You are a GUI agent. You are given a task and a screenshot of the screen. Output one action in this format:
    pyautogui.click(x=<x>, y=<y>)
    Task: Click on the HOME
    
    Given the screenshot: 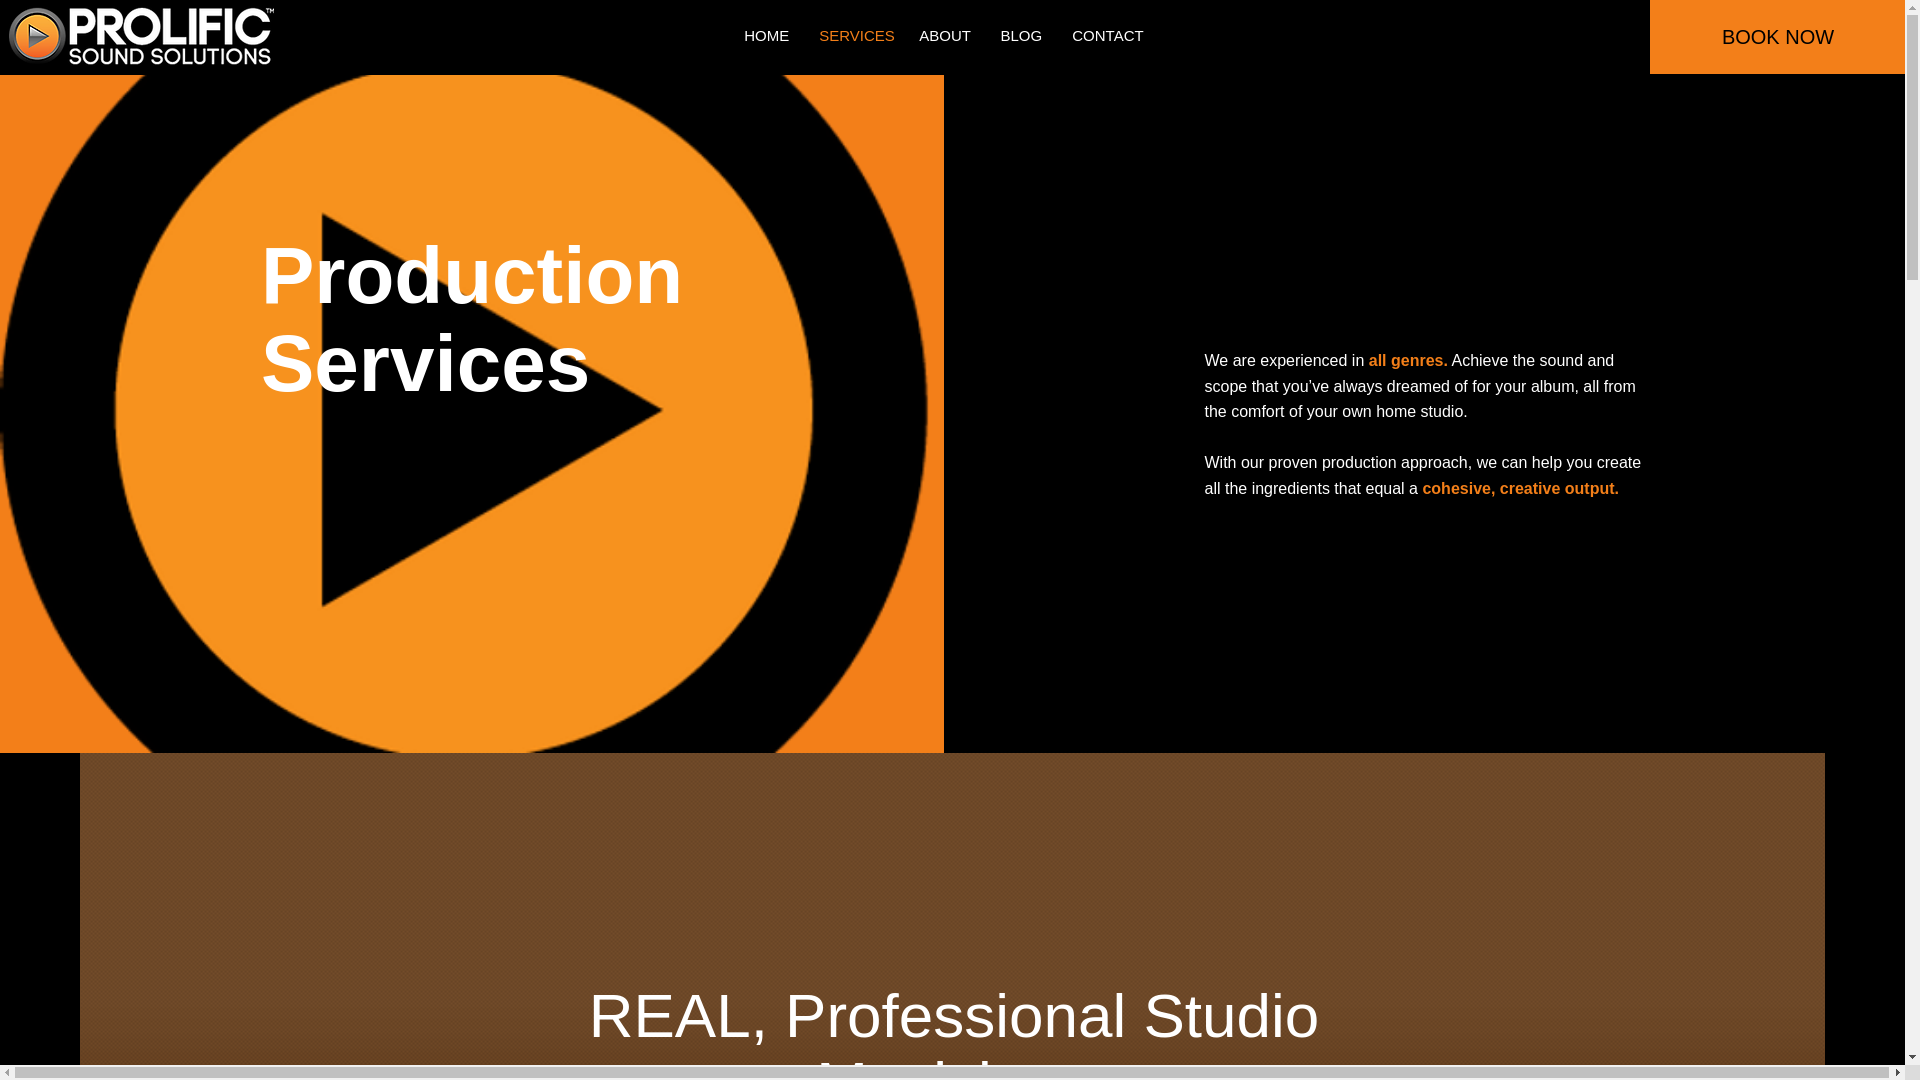 What is the action you would take?
    pyautogui.click(x=766, y=35)
    